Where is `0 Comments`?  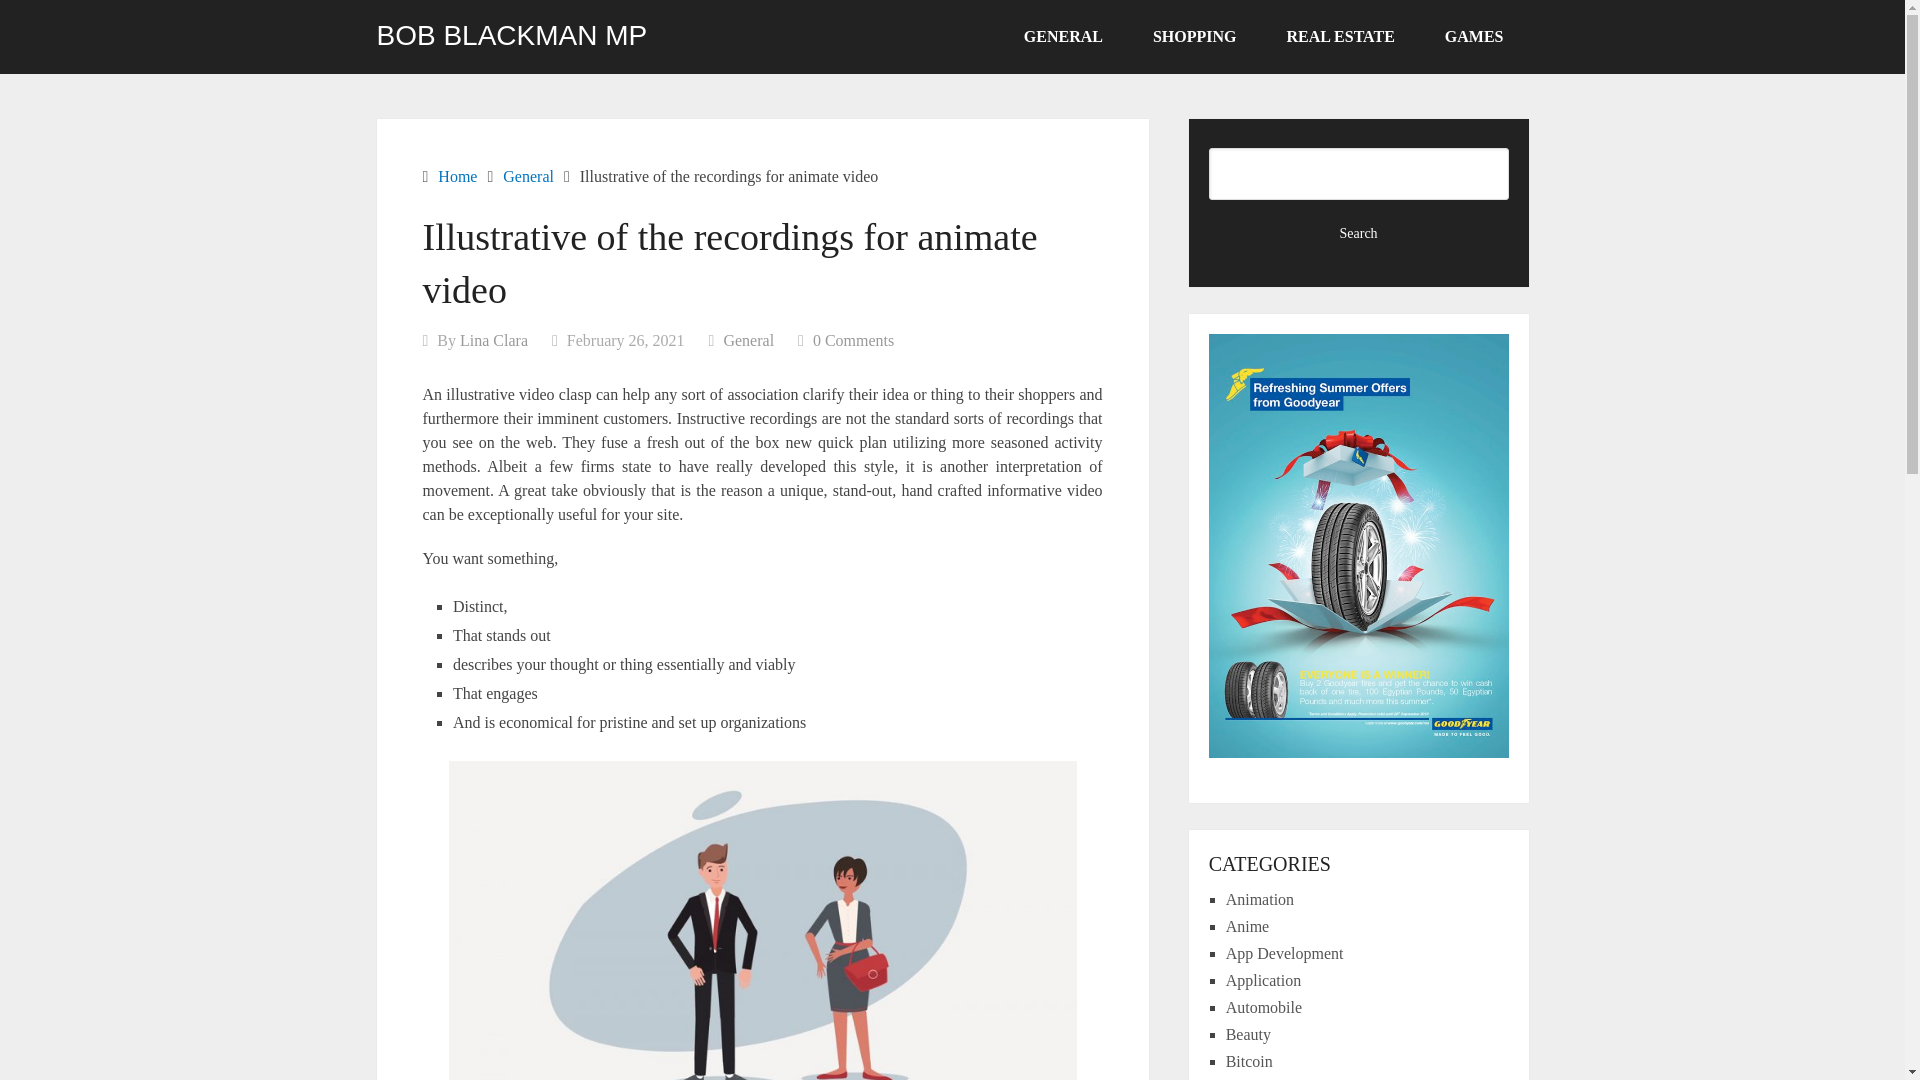 0 Comments is located at coordinates (853, 340).